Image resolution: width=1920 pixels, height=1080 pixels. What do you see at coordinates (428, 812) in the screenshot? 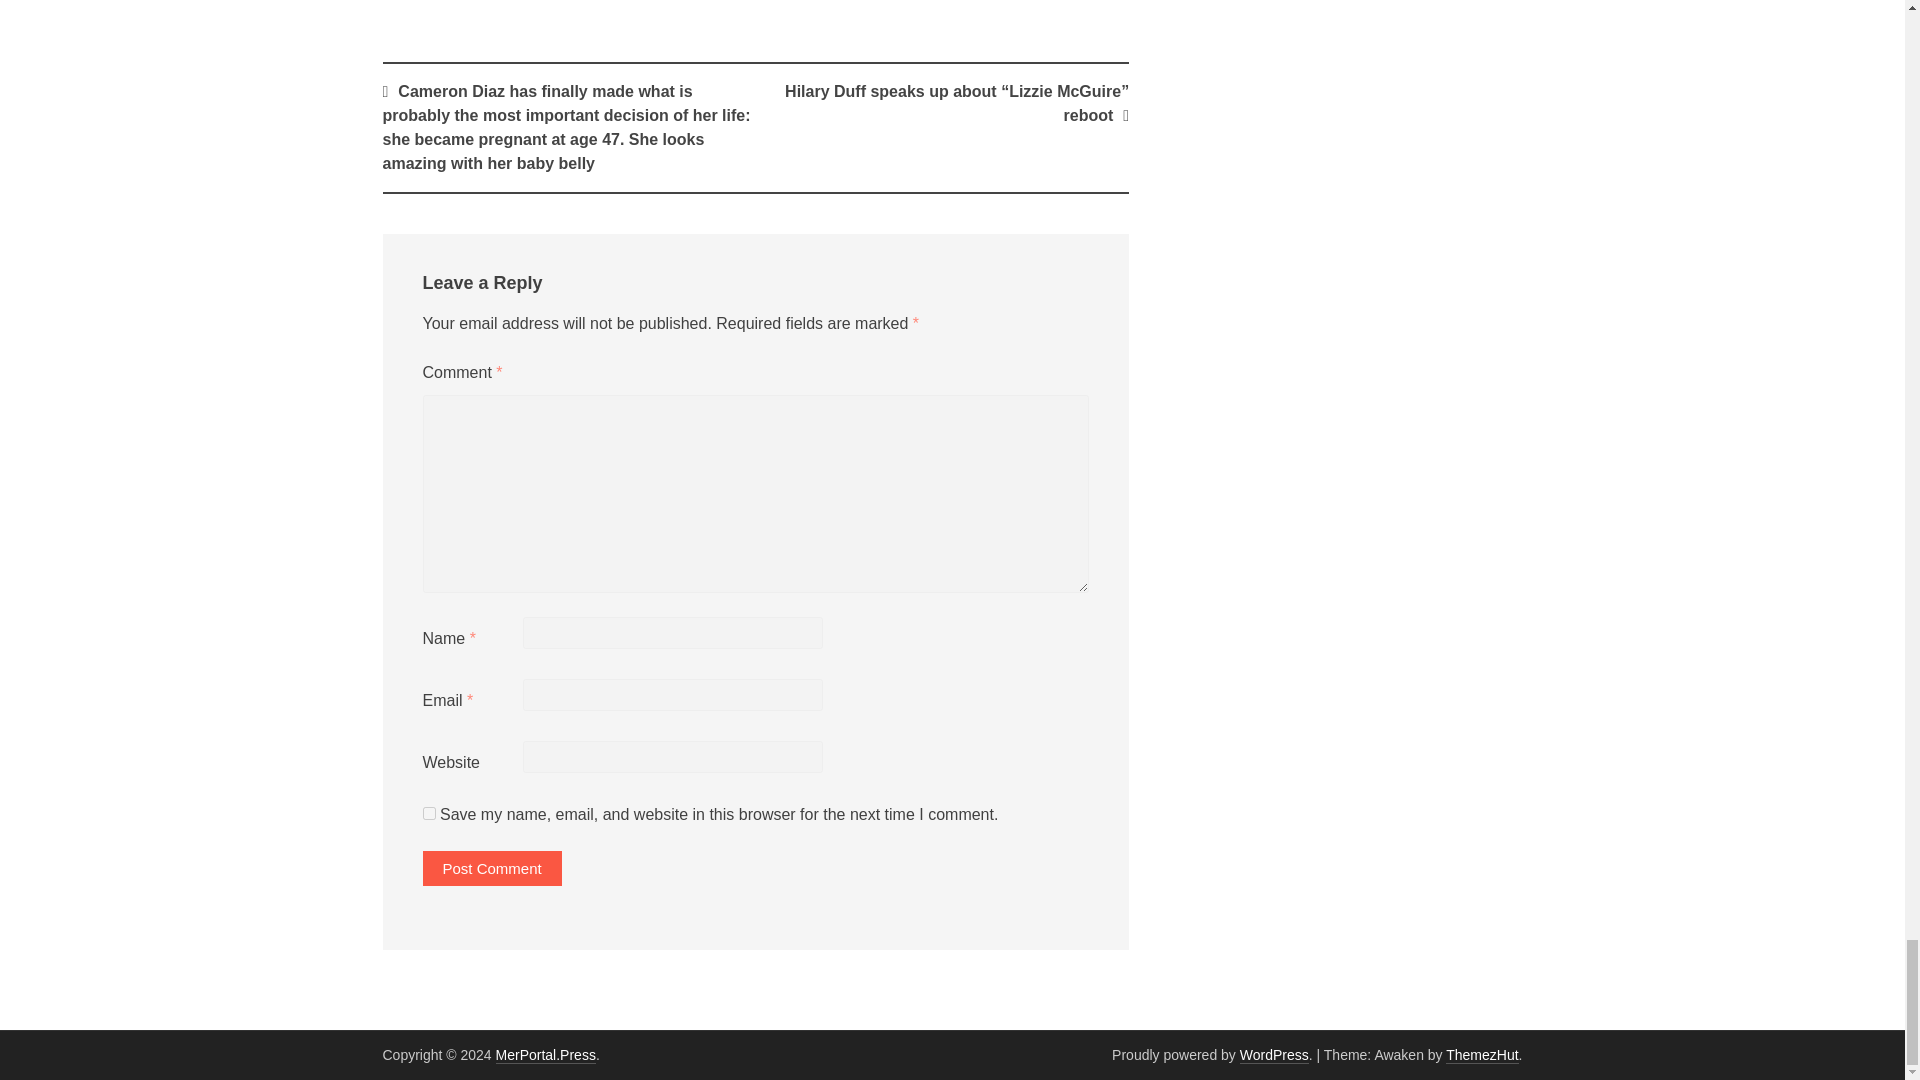
I see `yes` at bounding box center [428, 812].